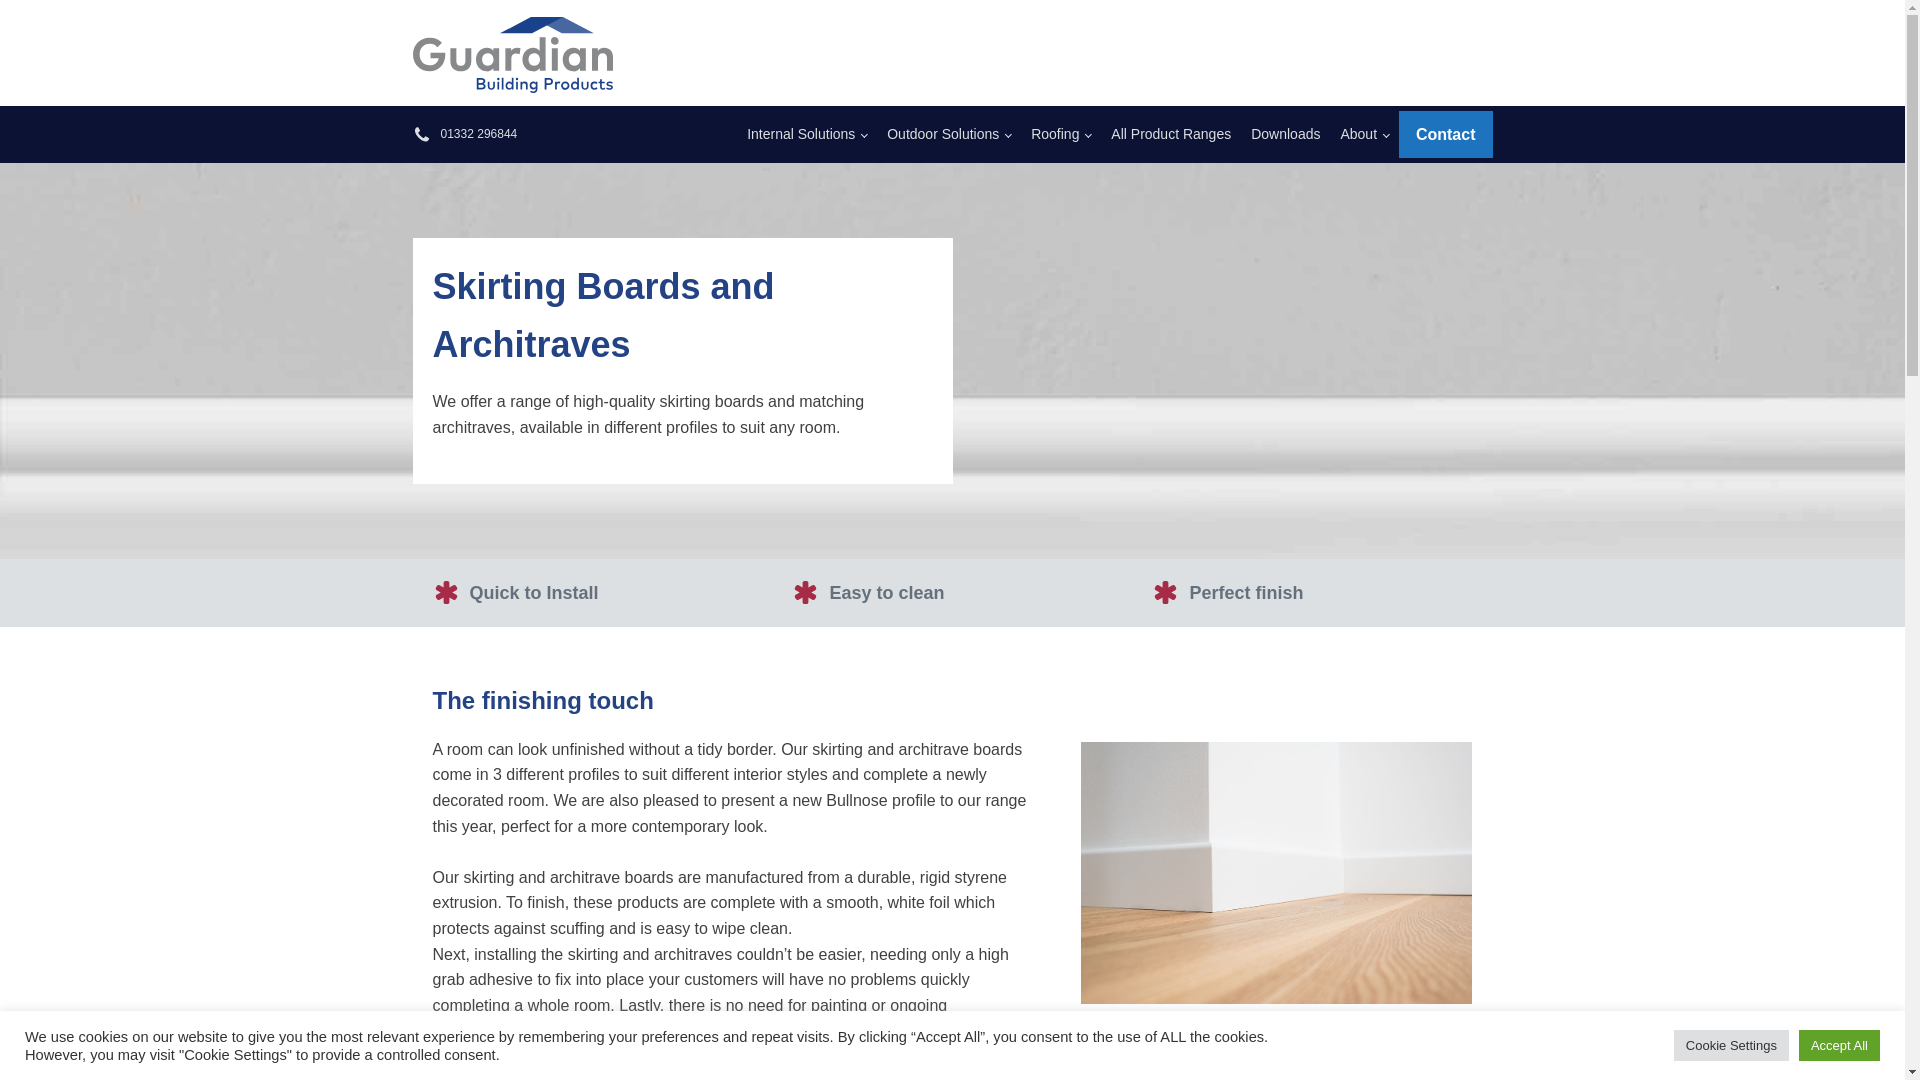  Describe the element at coordinates (478, 134) in the screenshot. I see `01332 296844` at that location.